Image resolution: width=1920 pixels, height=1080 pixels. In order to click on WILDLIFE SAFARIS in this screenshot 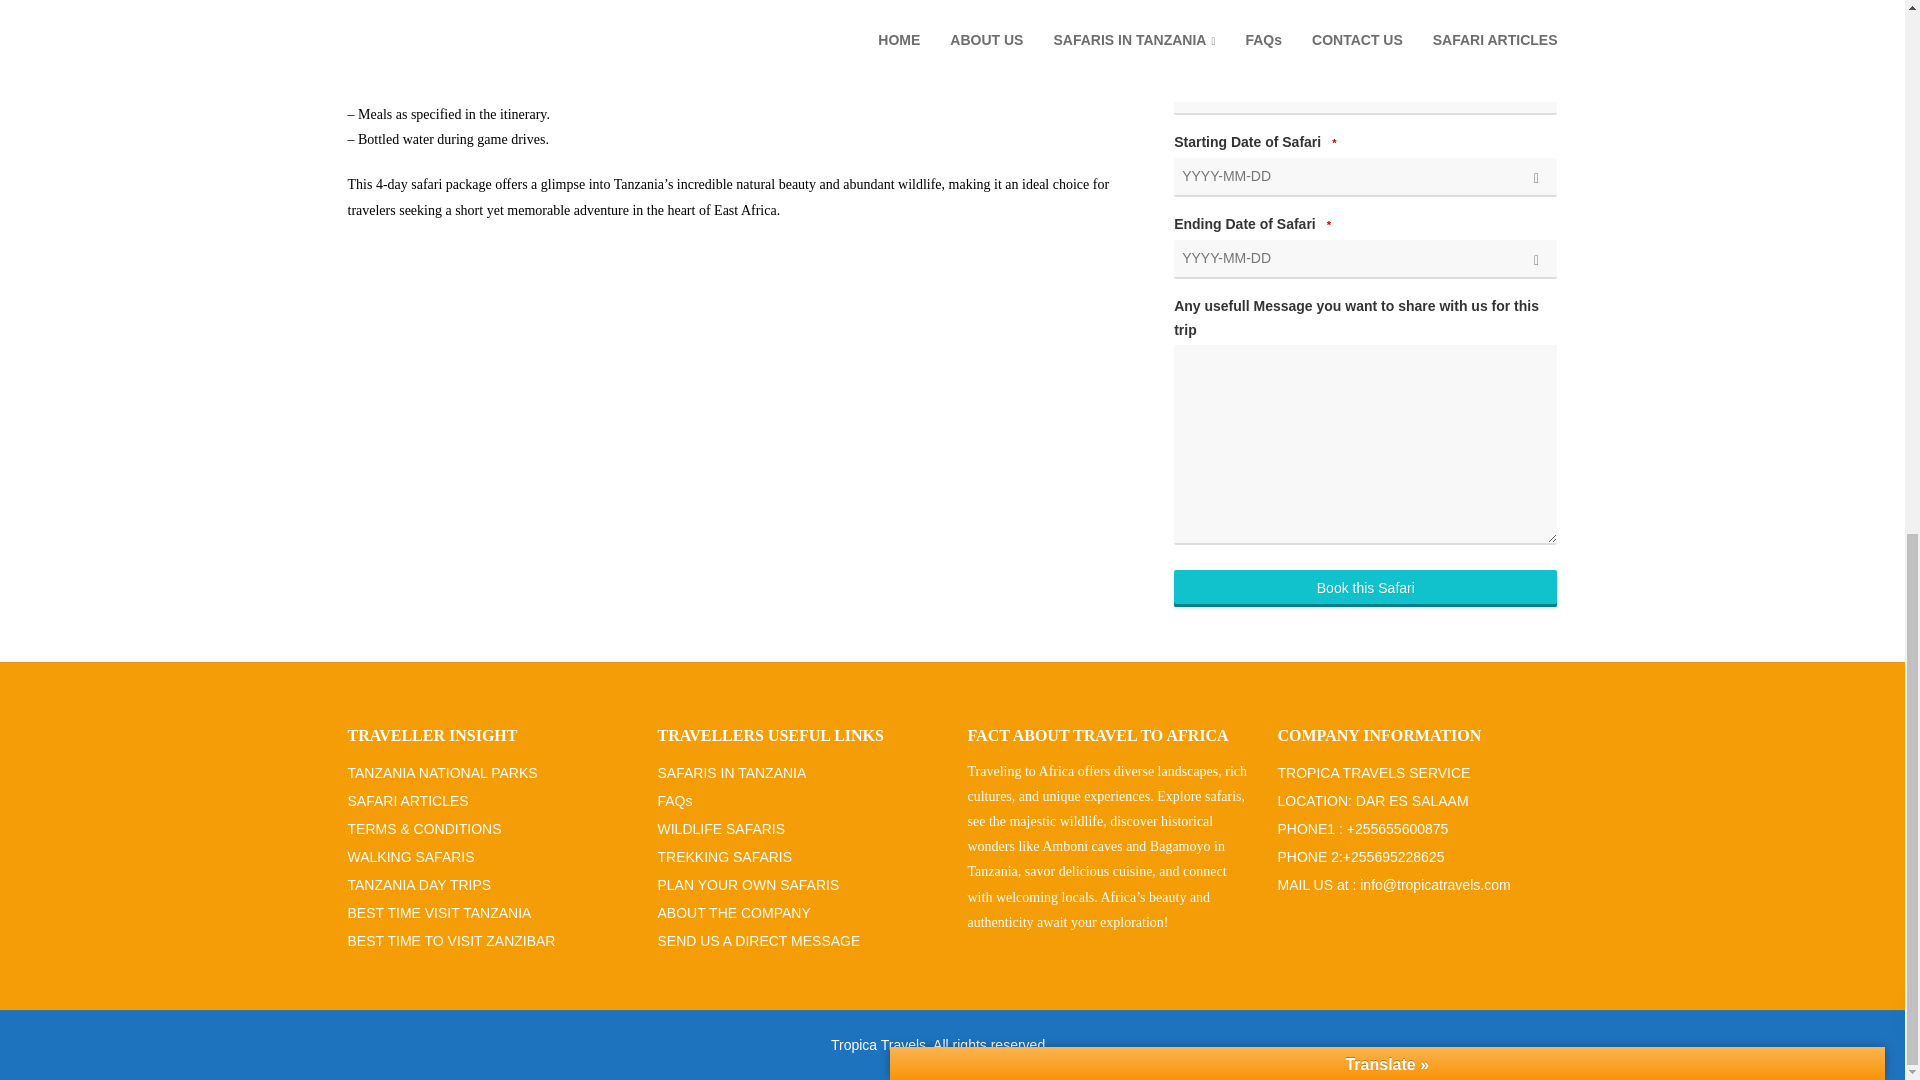, I will do `click(722, 832)`.